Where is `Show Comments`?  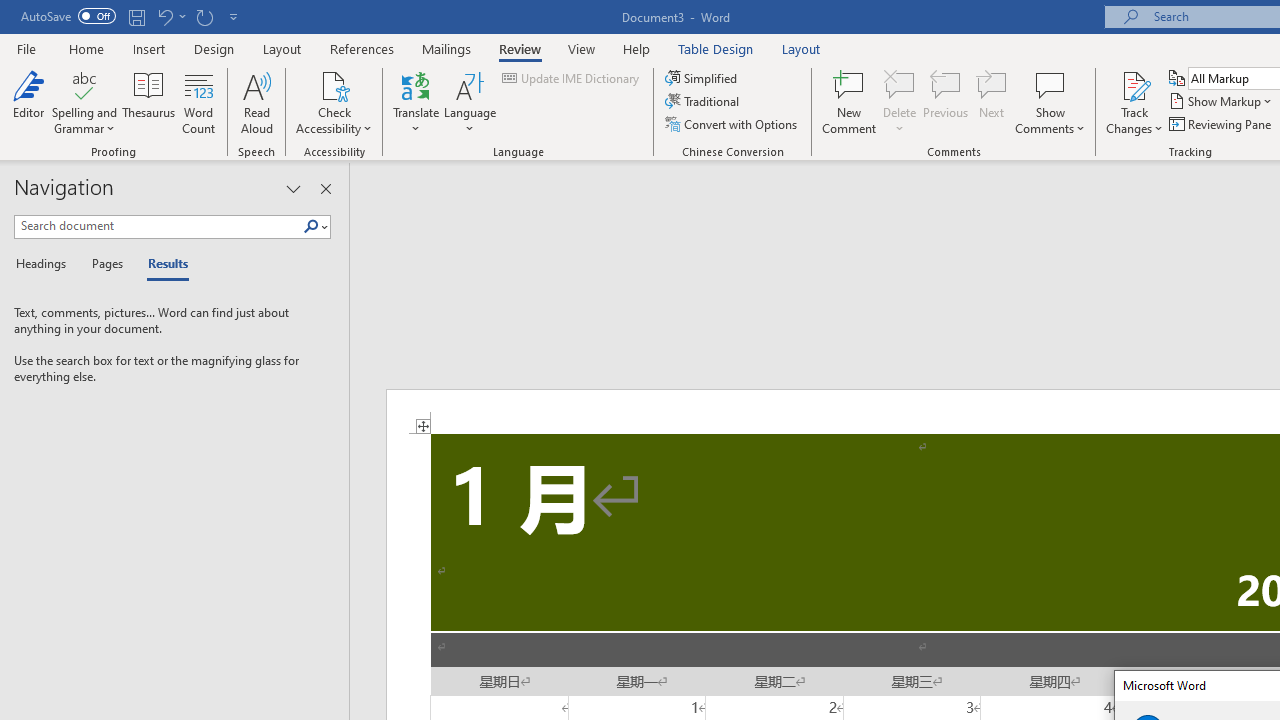 Show Comments is located at coordinates (1050, 102).